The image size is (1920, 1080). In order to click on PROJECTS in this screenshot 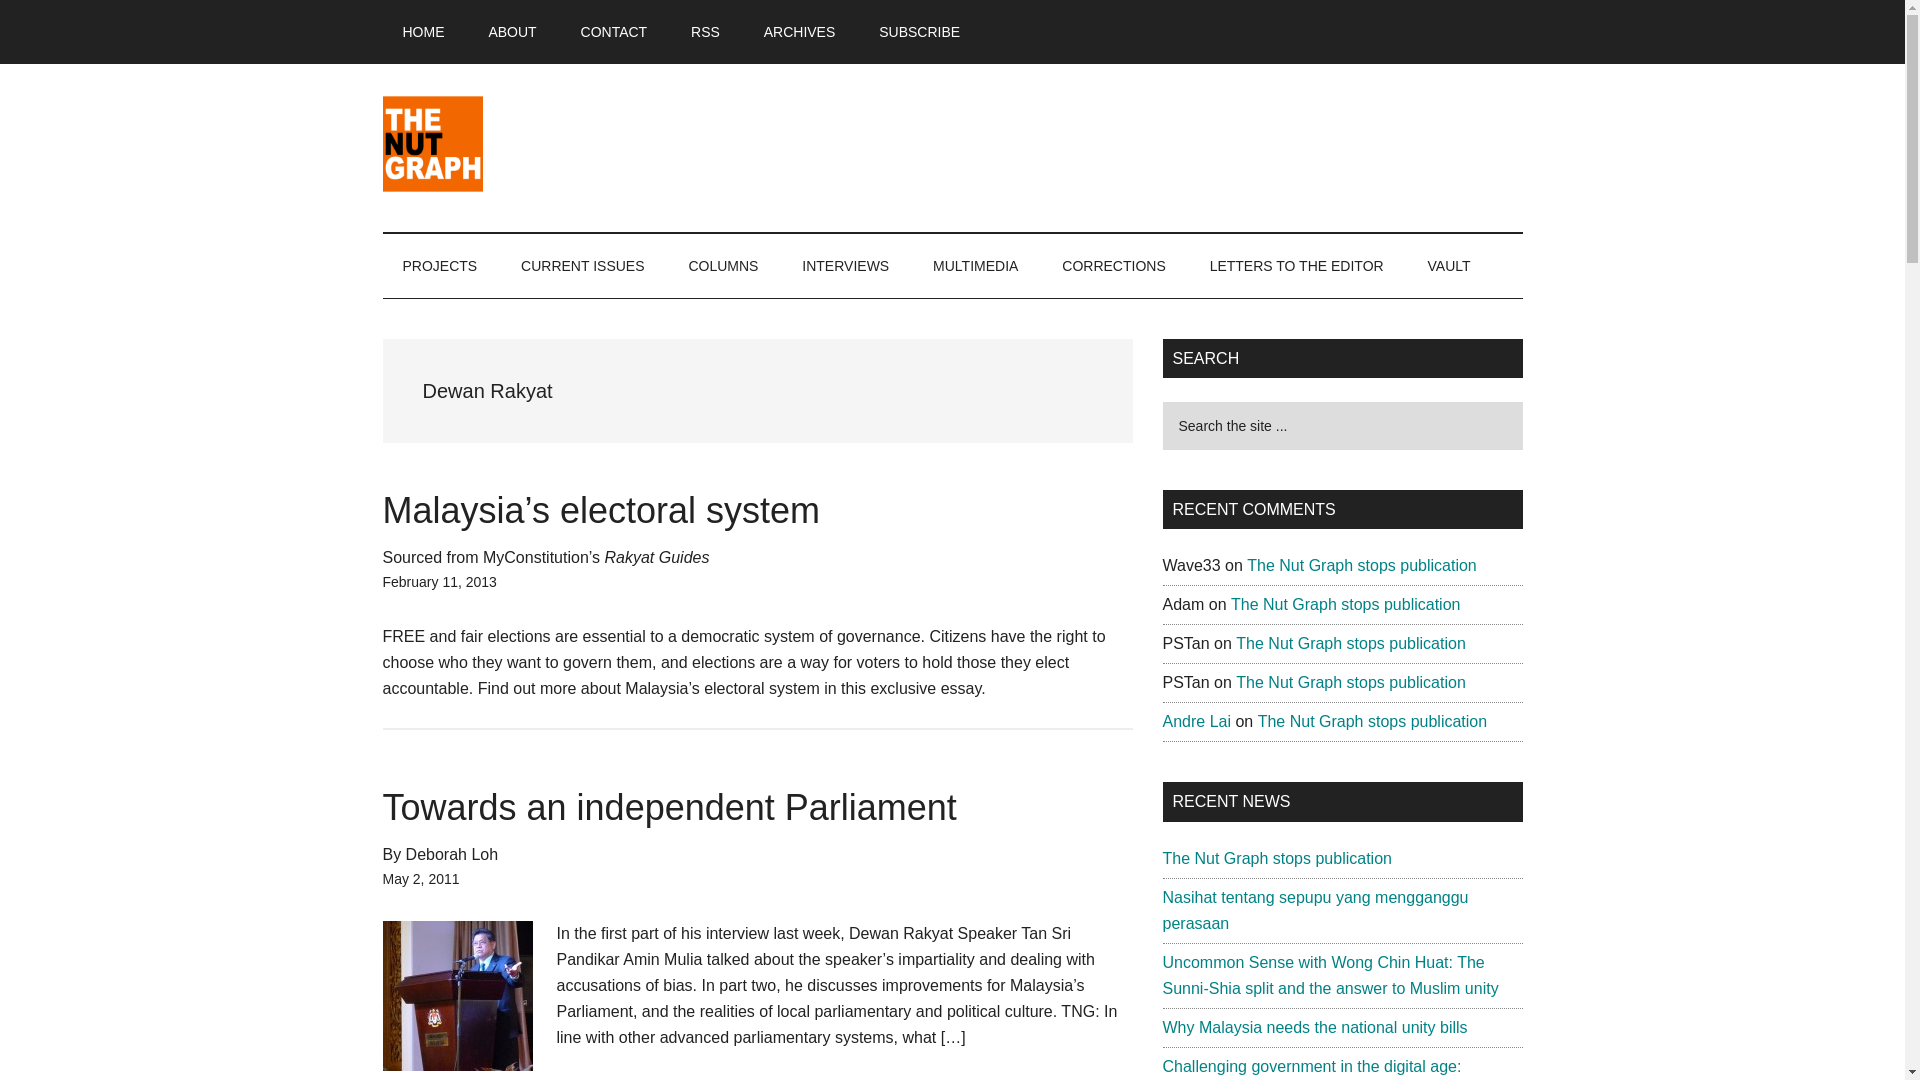, I will do `click(440, 266)`.